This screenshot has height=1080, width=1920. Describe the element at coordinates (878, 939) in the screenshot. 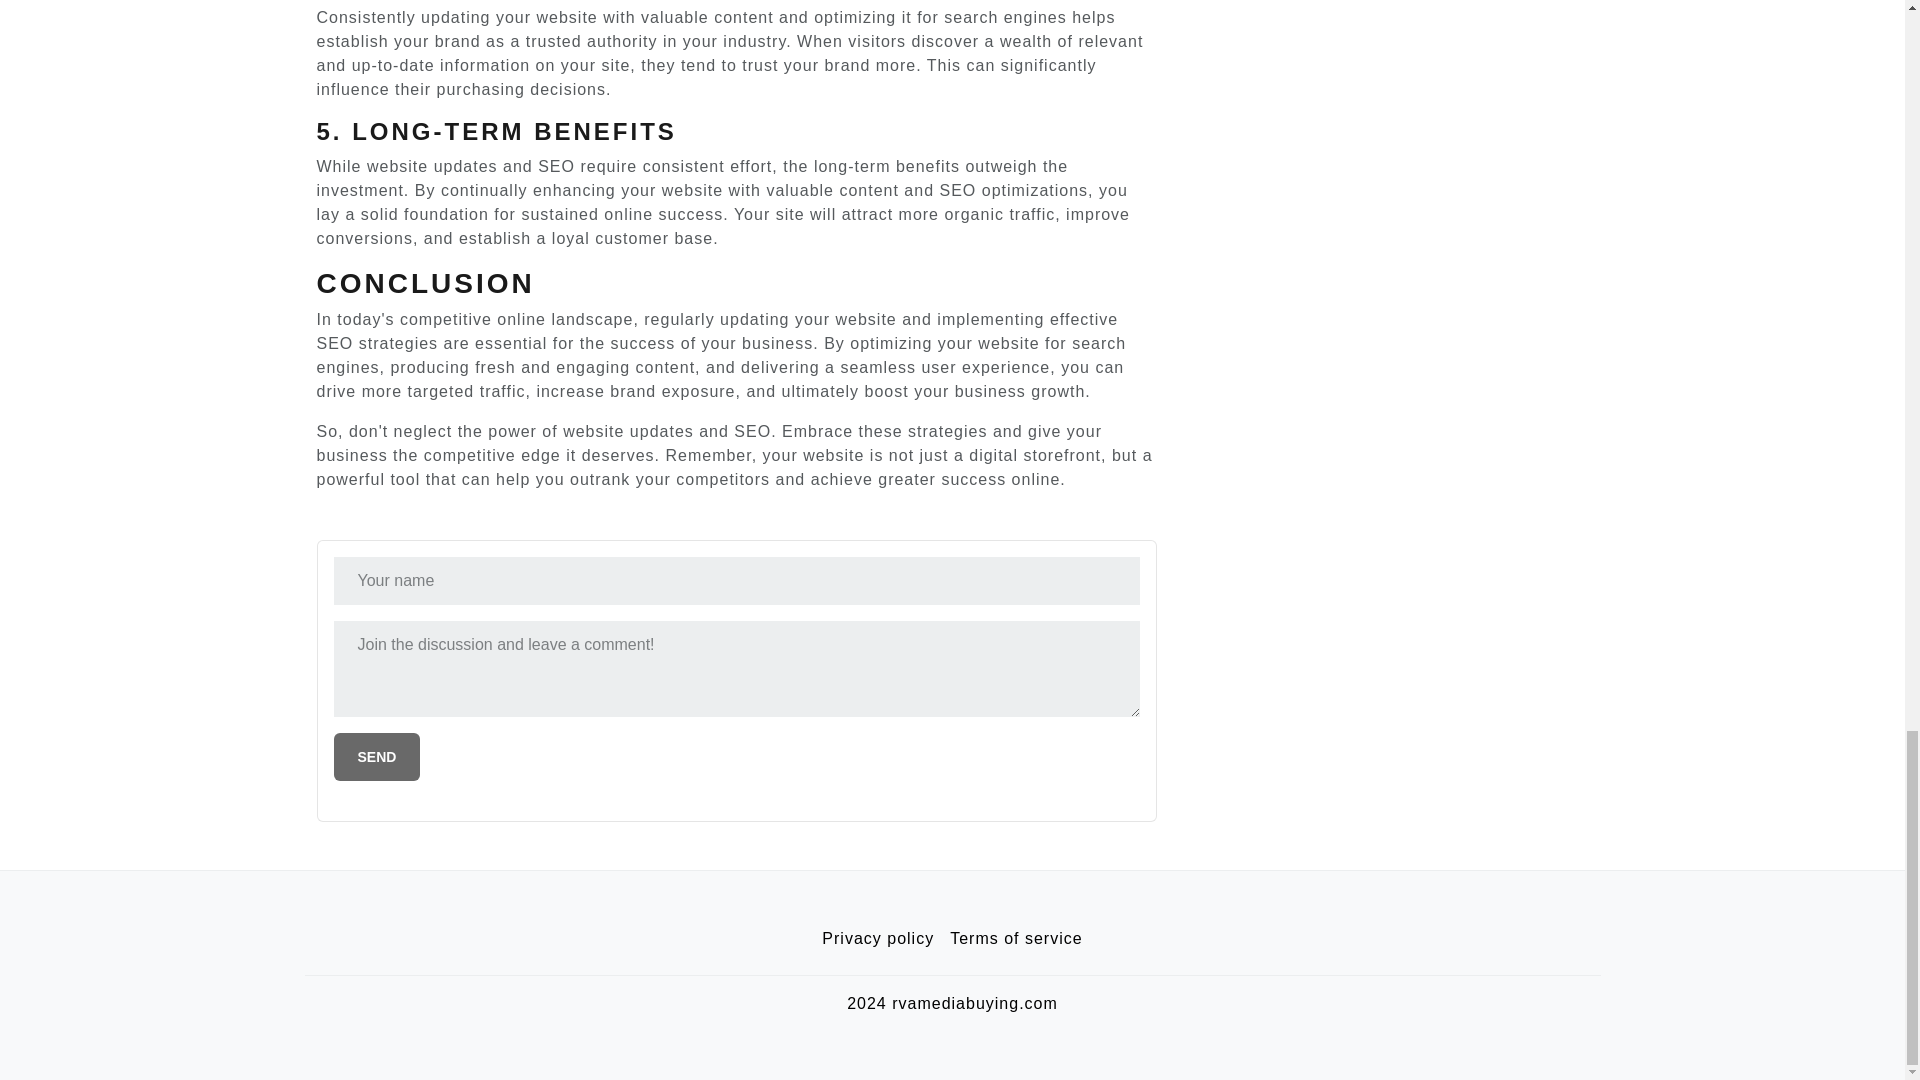

I see `Privacy policy` at that location.